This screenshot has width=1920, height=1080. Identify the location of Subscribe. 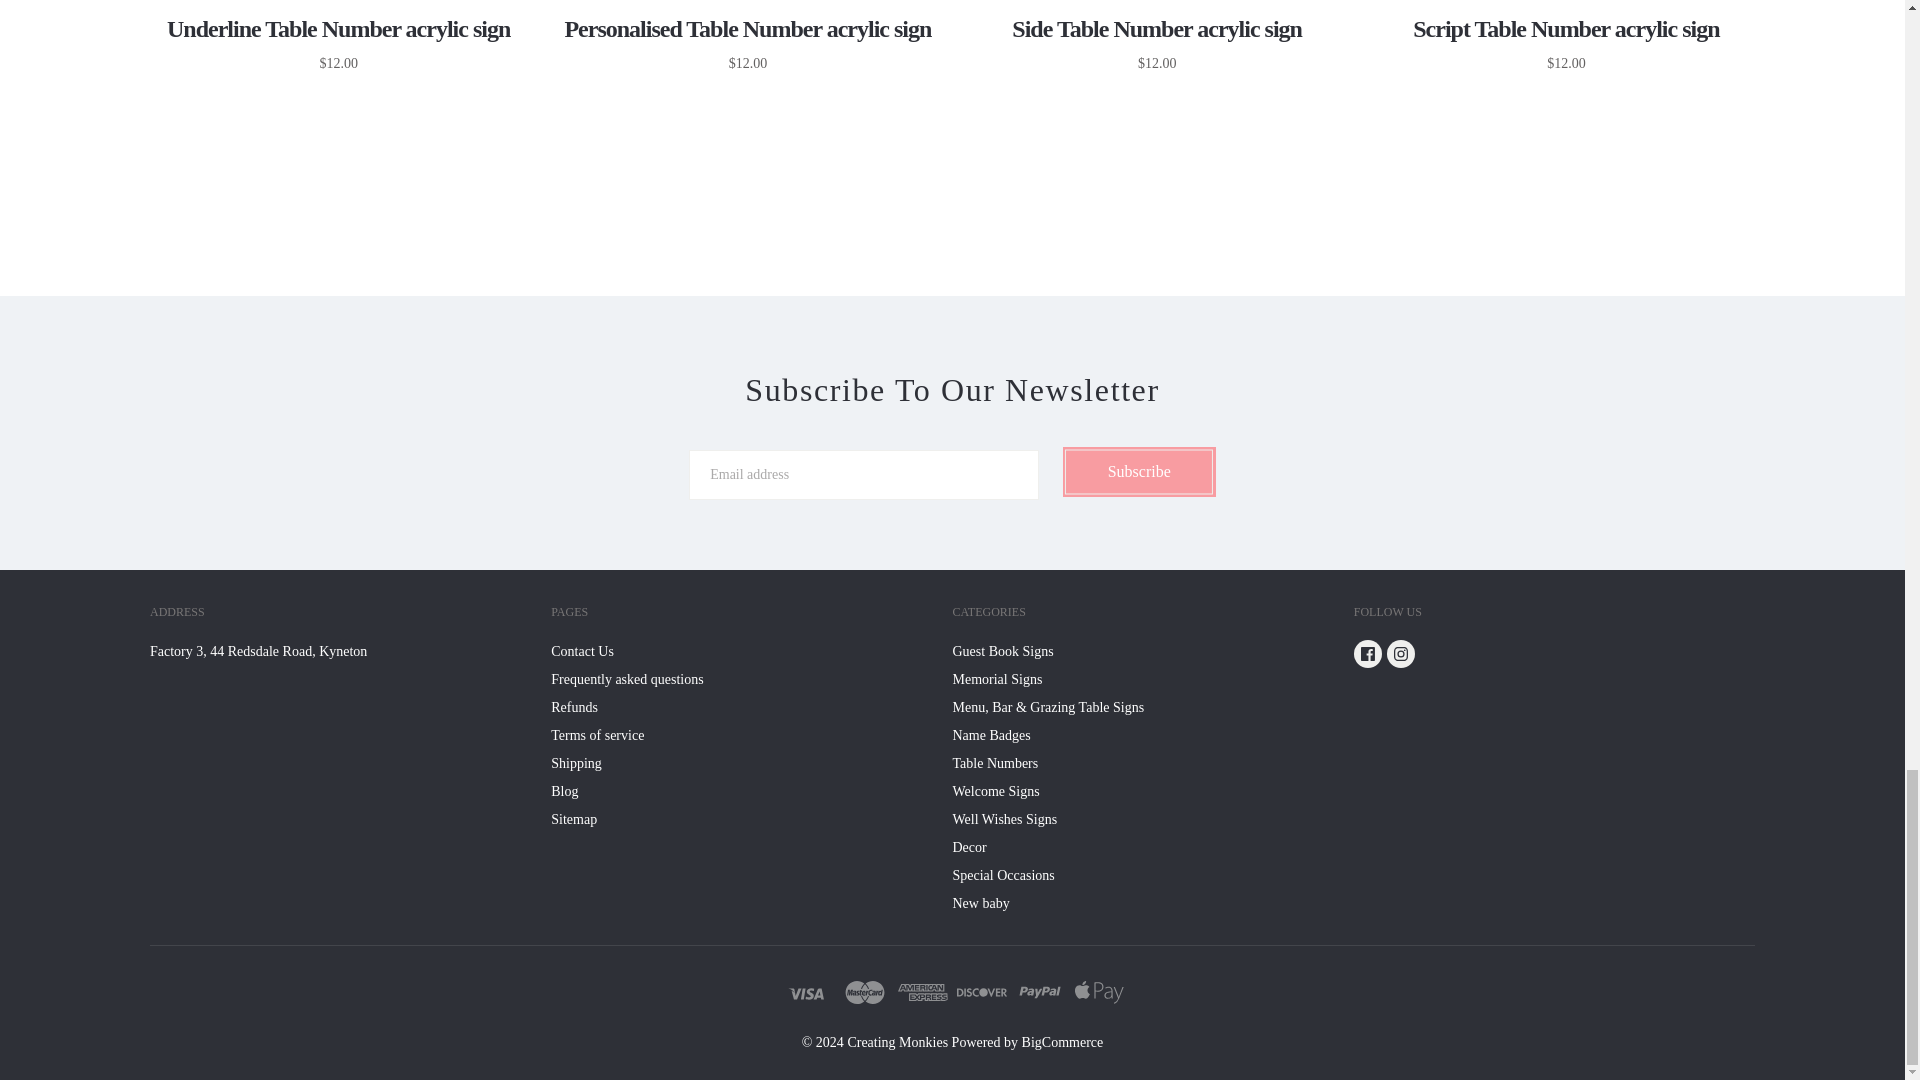
(1139, 472).